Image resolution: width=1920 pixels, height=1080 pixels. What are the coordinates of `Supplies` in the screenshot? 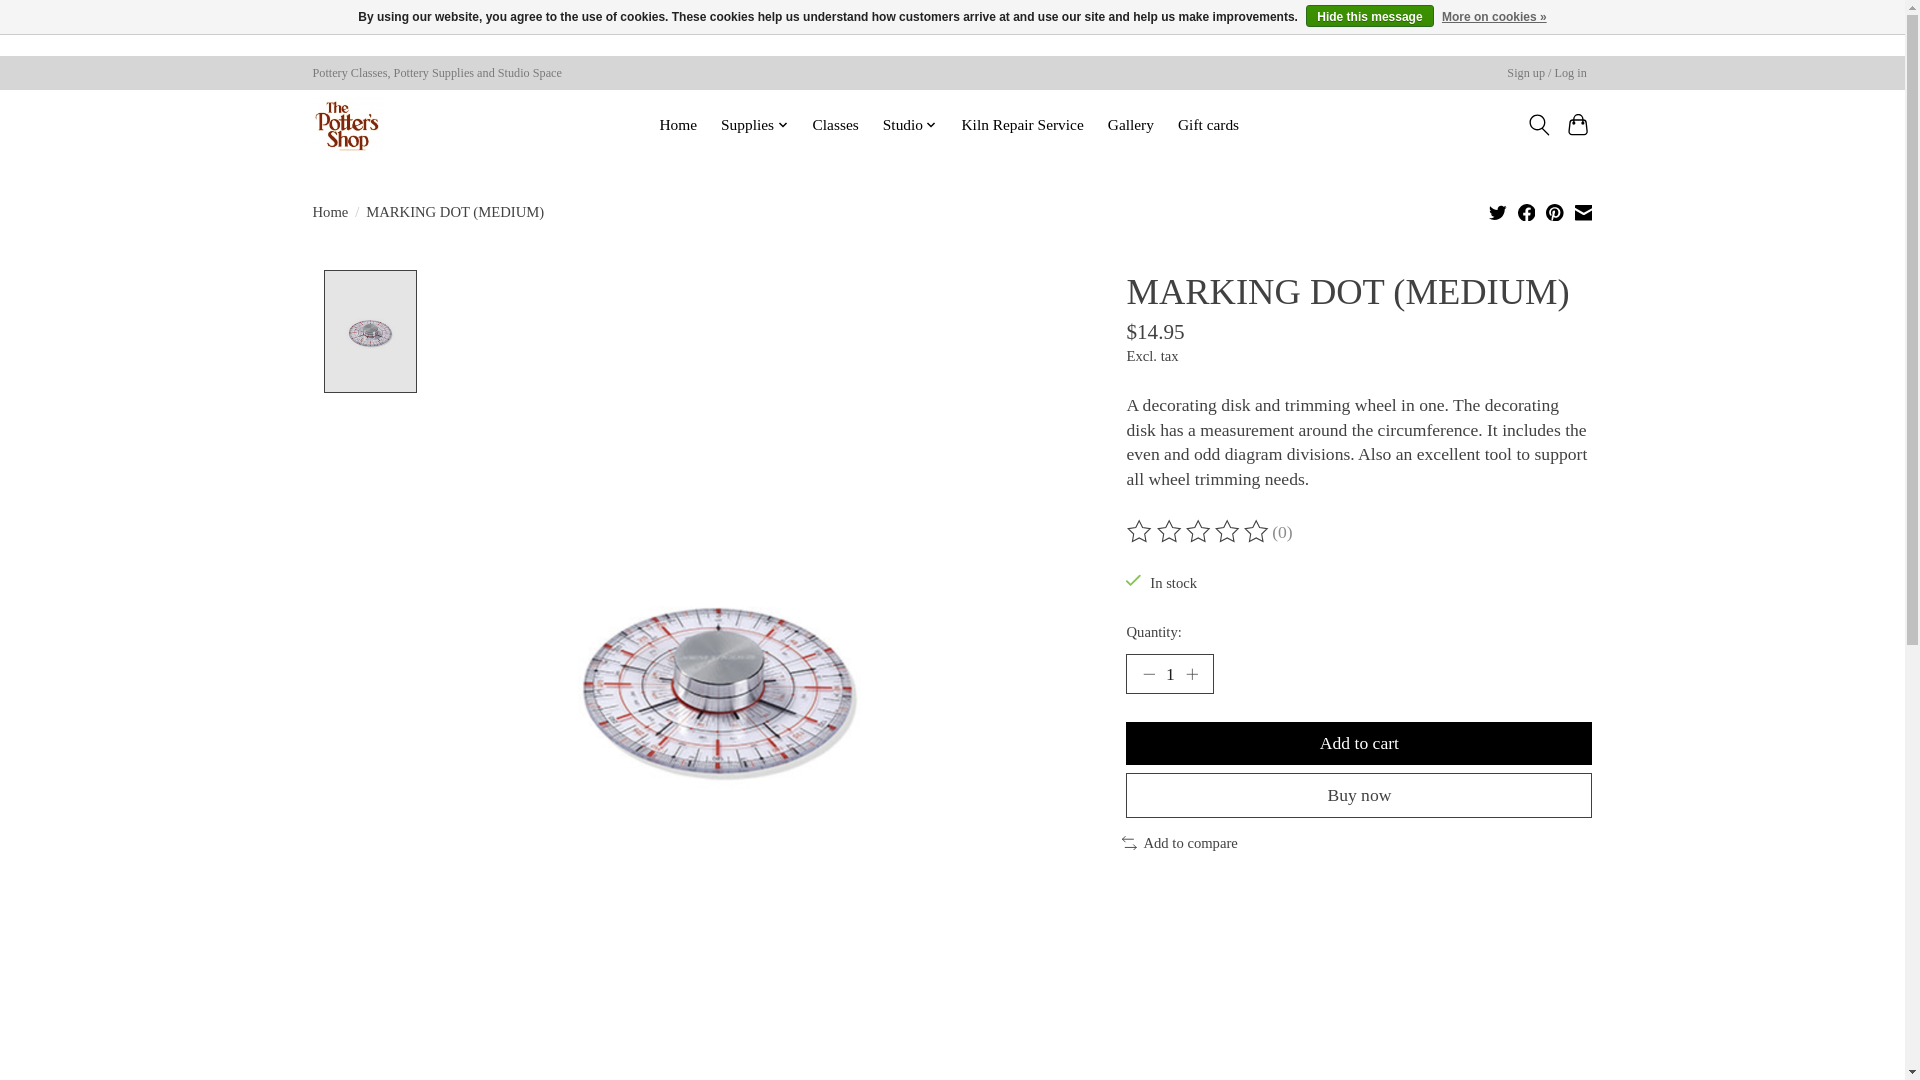 It's located at (755, 125).